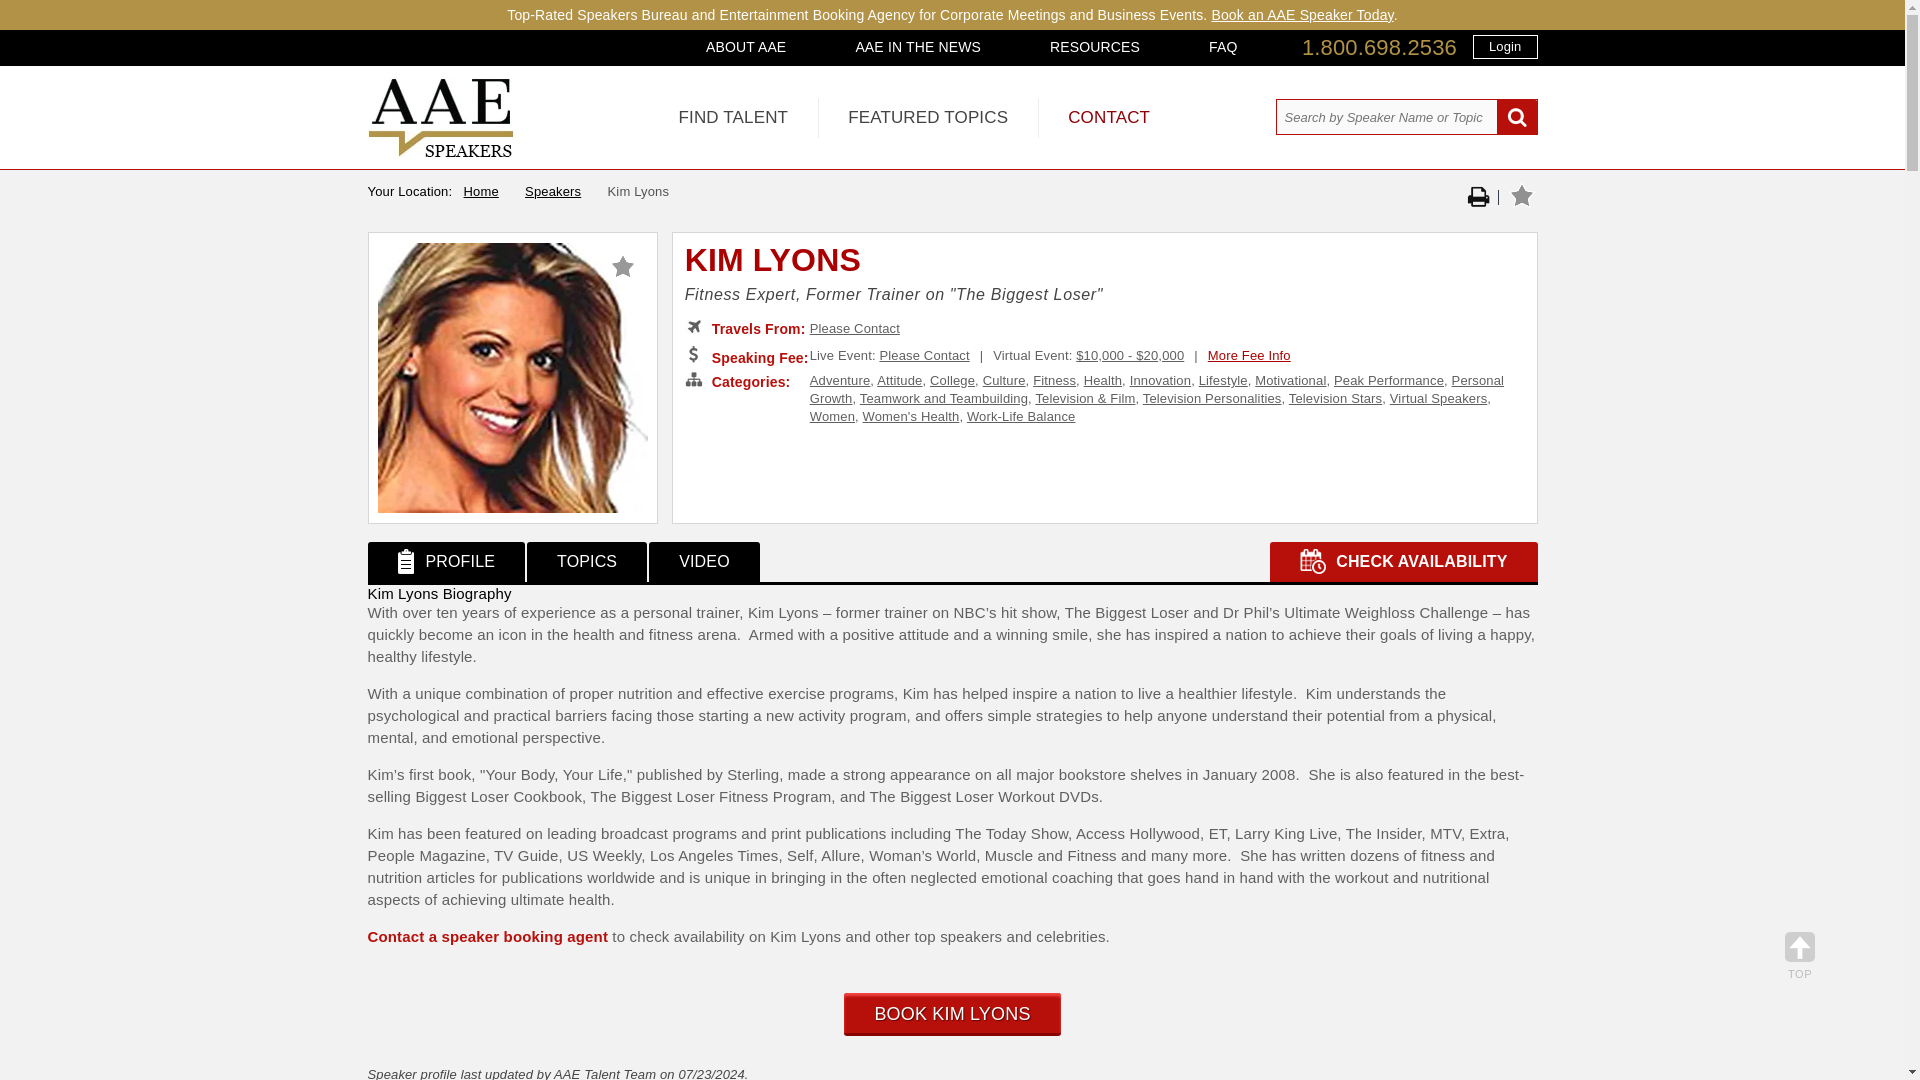 This screenshot has height=1080, width=1920. What do you see at coordinates (746, 46) in the screenshot?
I see `ABOUT AAE` at bounding box center [746, 46].